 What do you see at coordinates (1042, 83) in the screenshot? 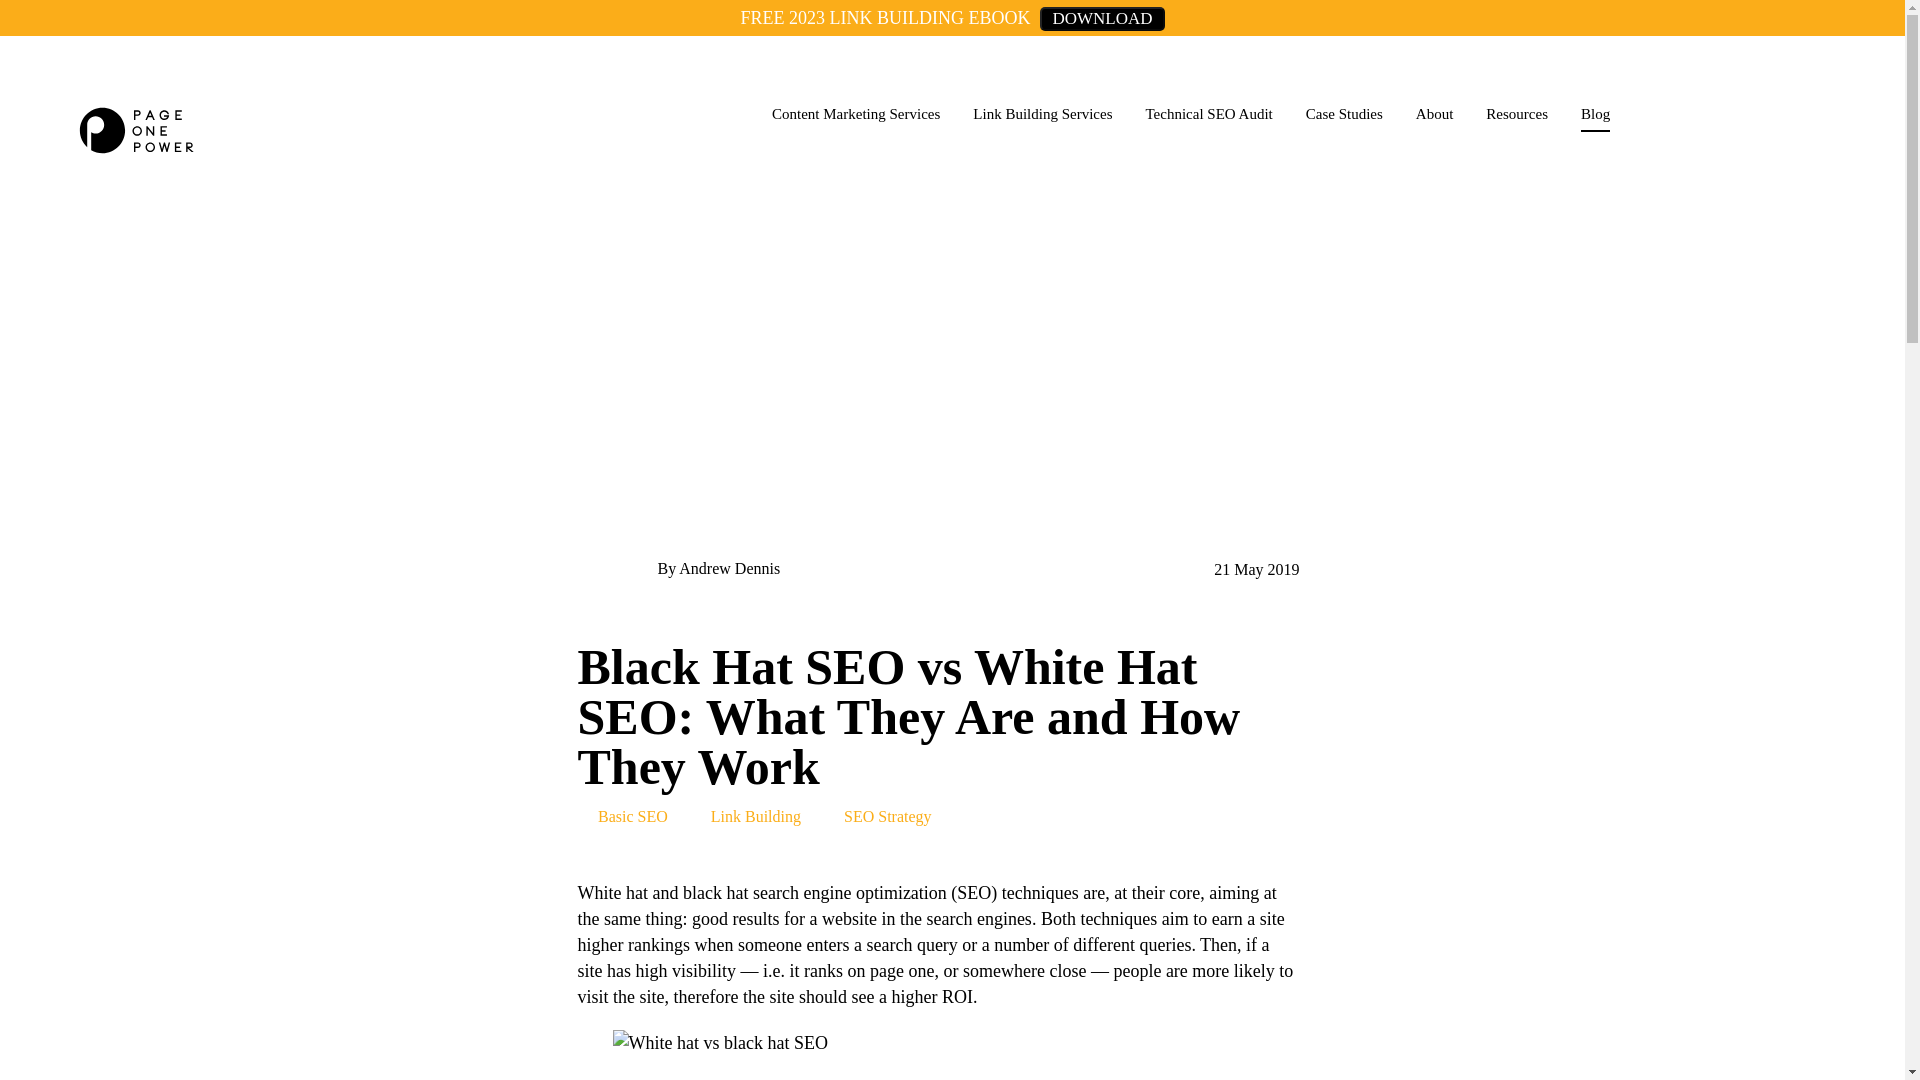
I see `Link Building Services` at bounding box center [1042, 83].